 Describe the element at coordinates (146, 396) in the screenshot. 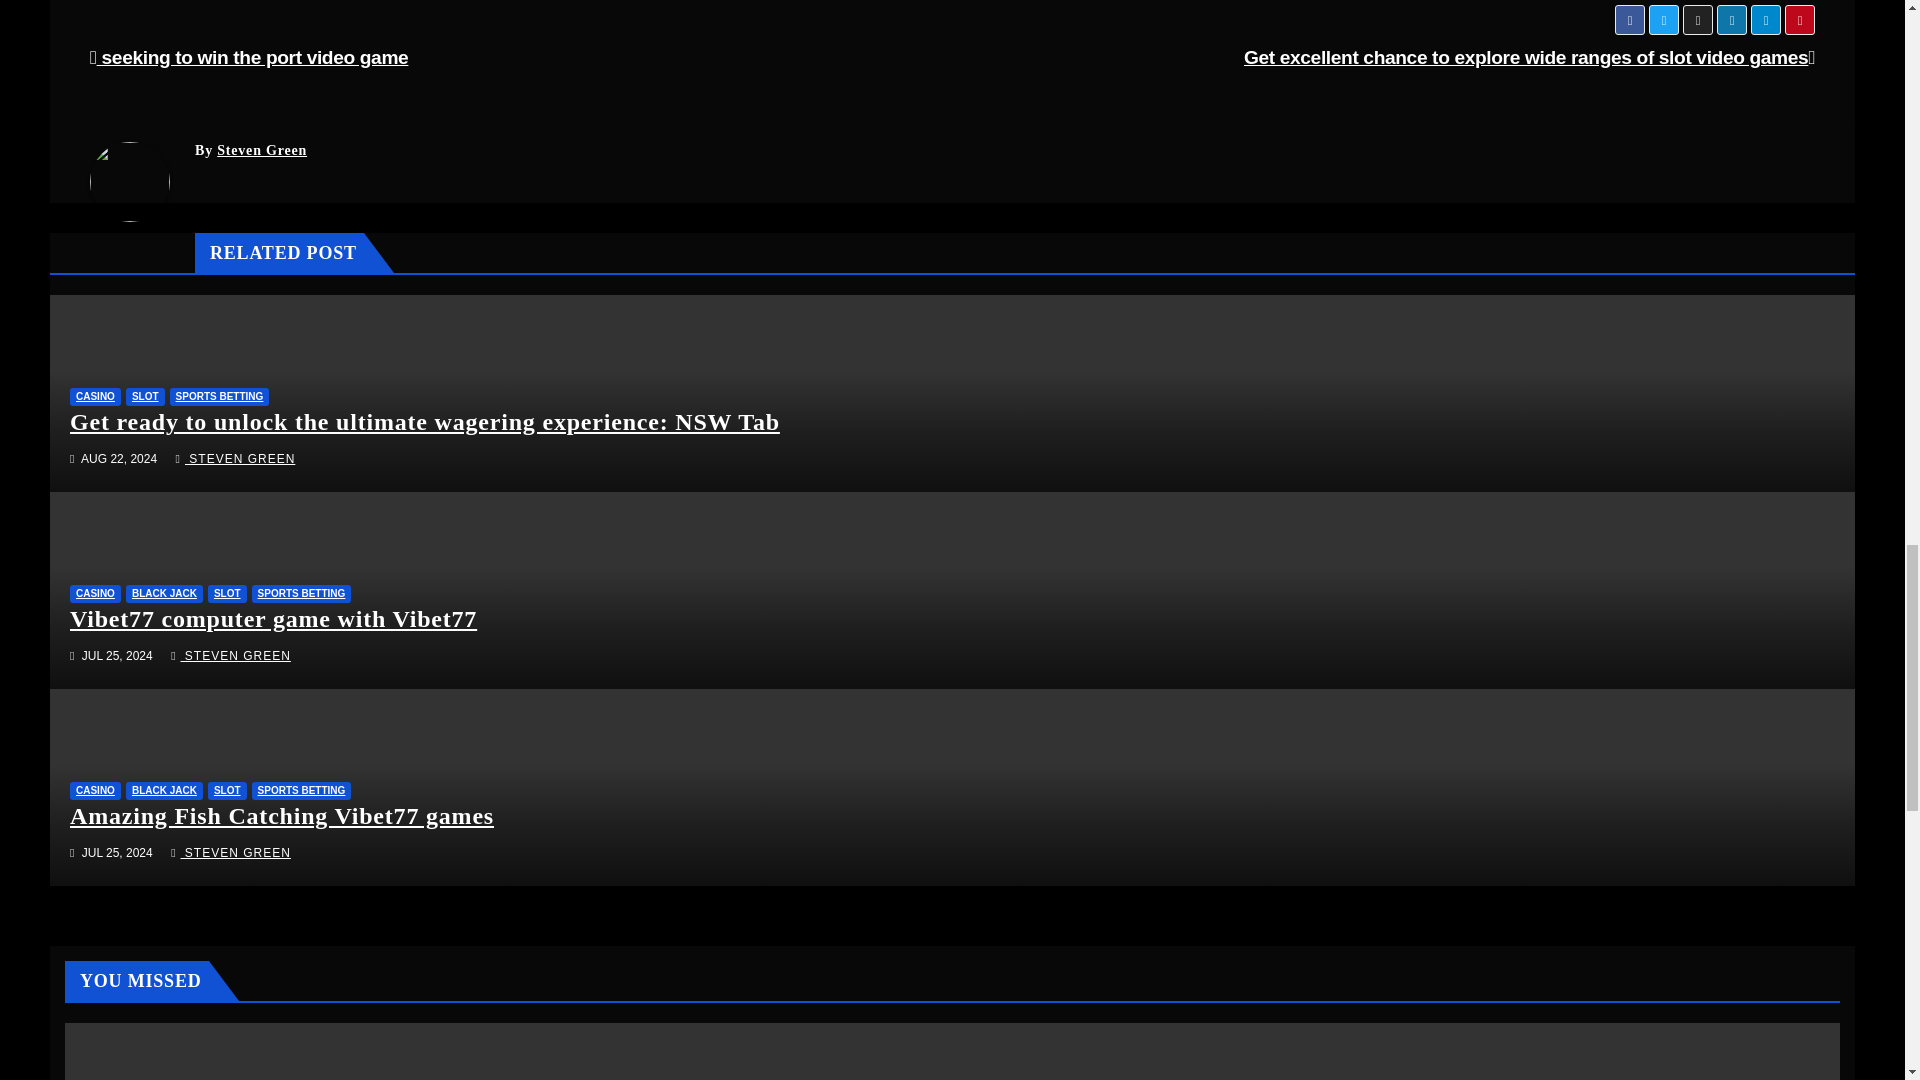

I see `SLOT` at that location.